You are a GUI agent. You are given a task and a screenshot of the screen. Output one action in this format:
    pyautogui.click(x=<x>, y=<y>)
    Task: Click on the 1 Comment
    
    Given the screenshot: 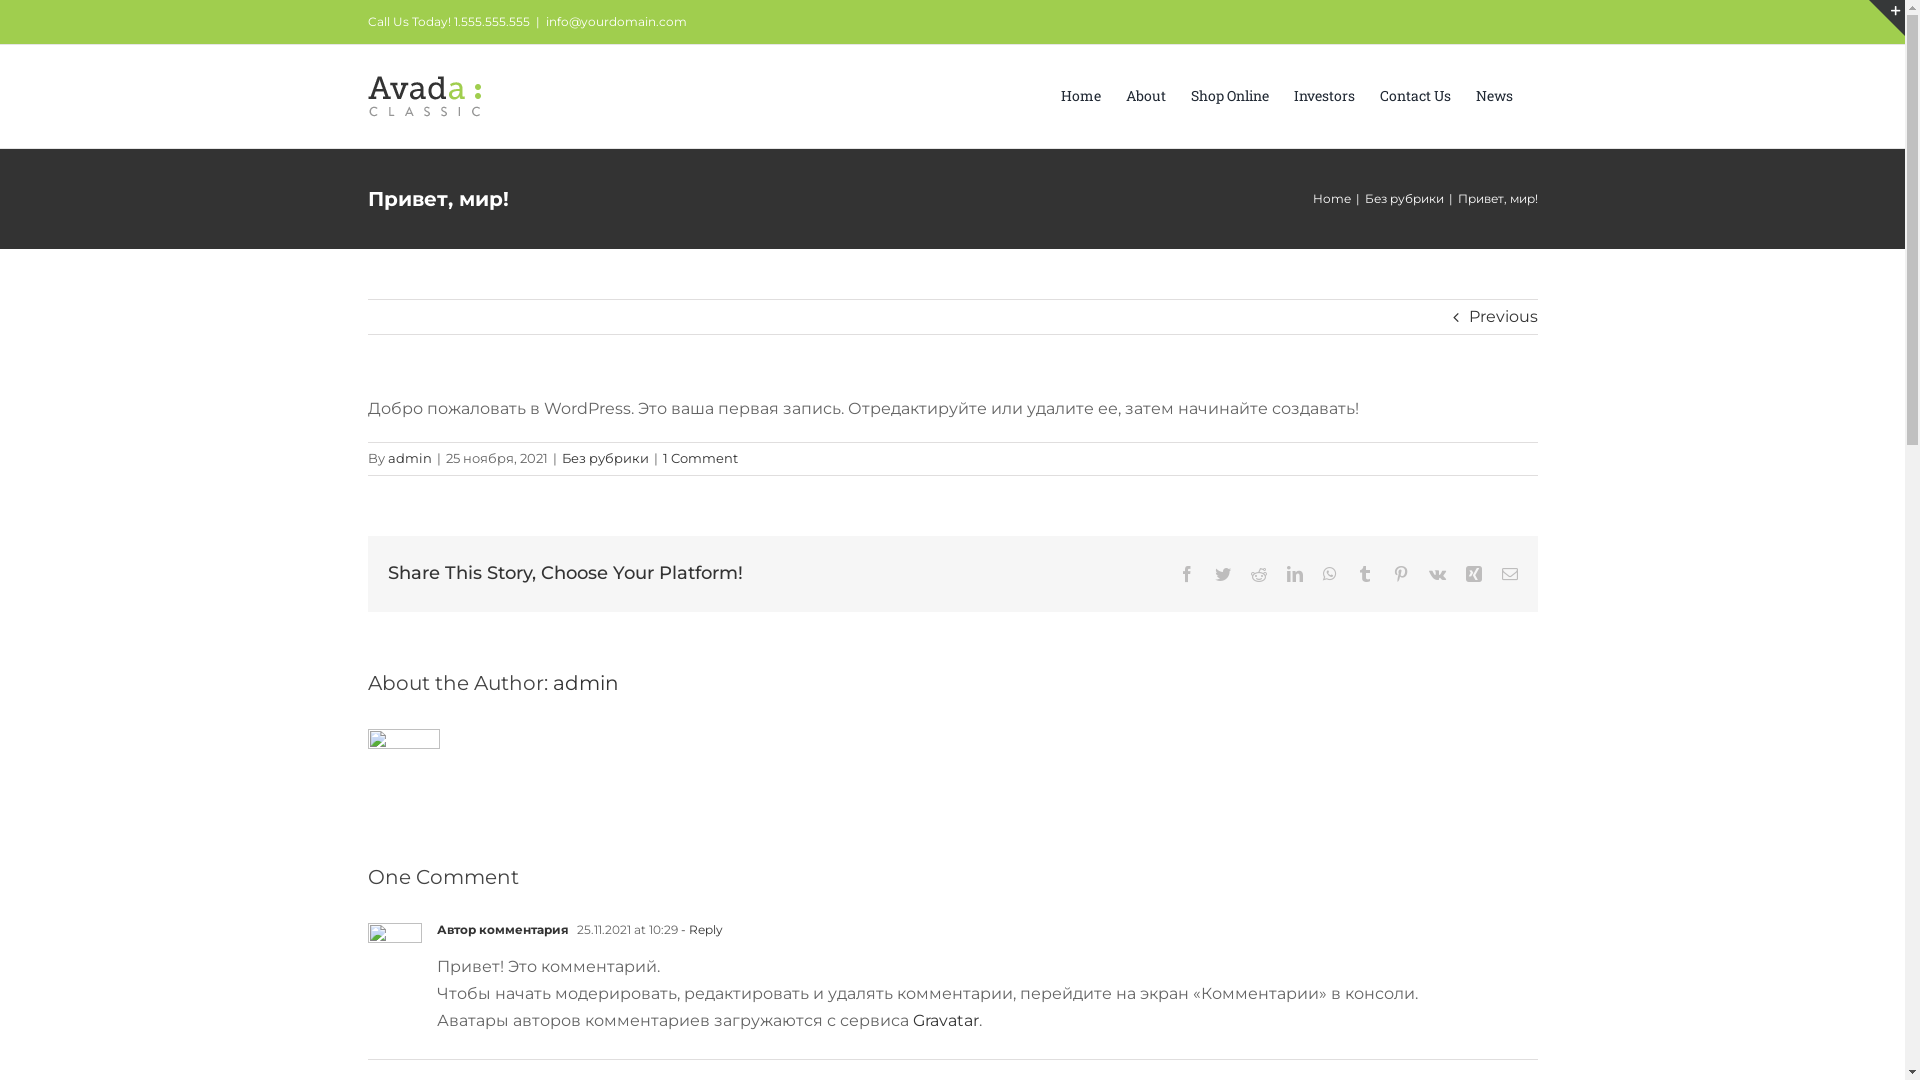 What is the action you would take?
    pyautogui.click(x=700, y=458)
    